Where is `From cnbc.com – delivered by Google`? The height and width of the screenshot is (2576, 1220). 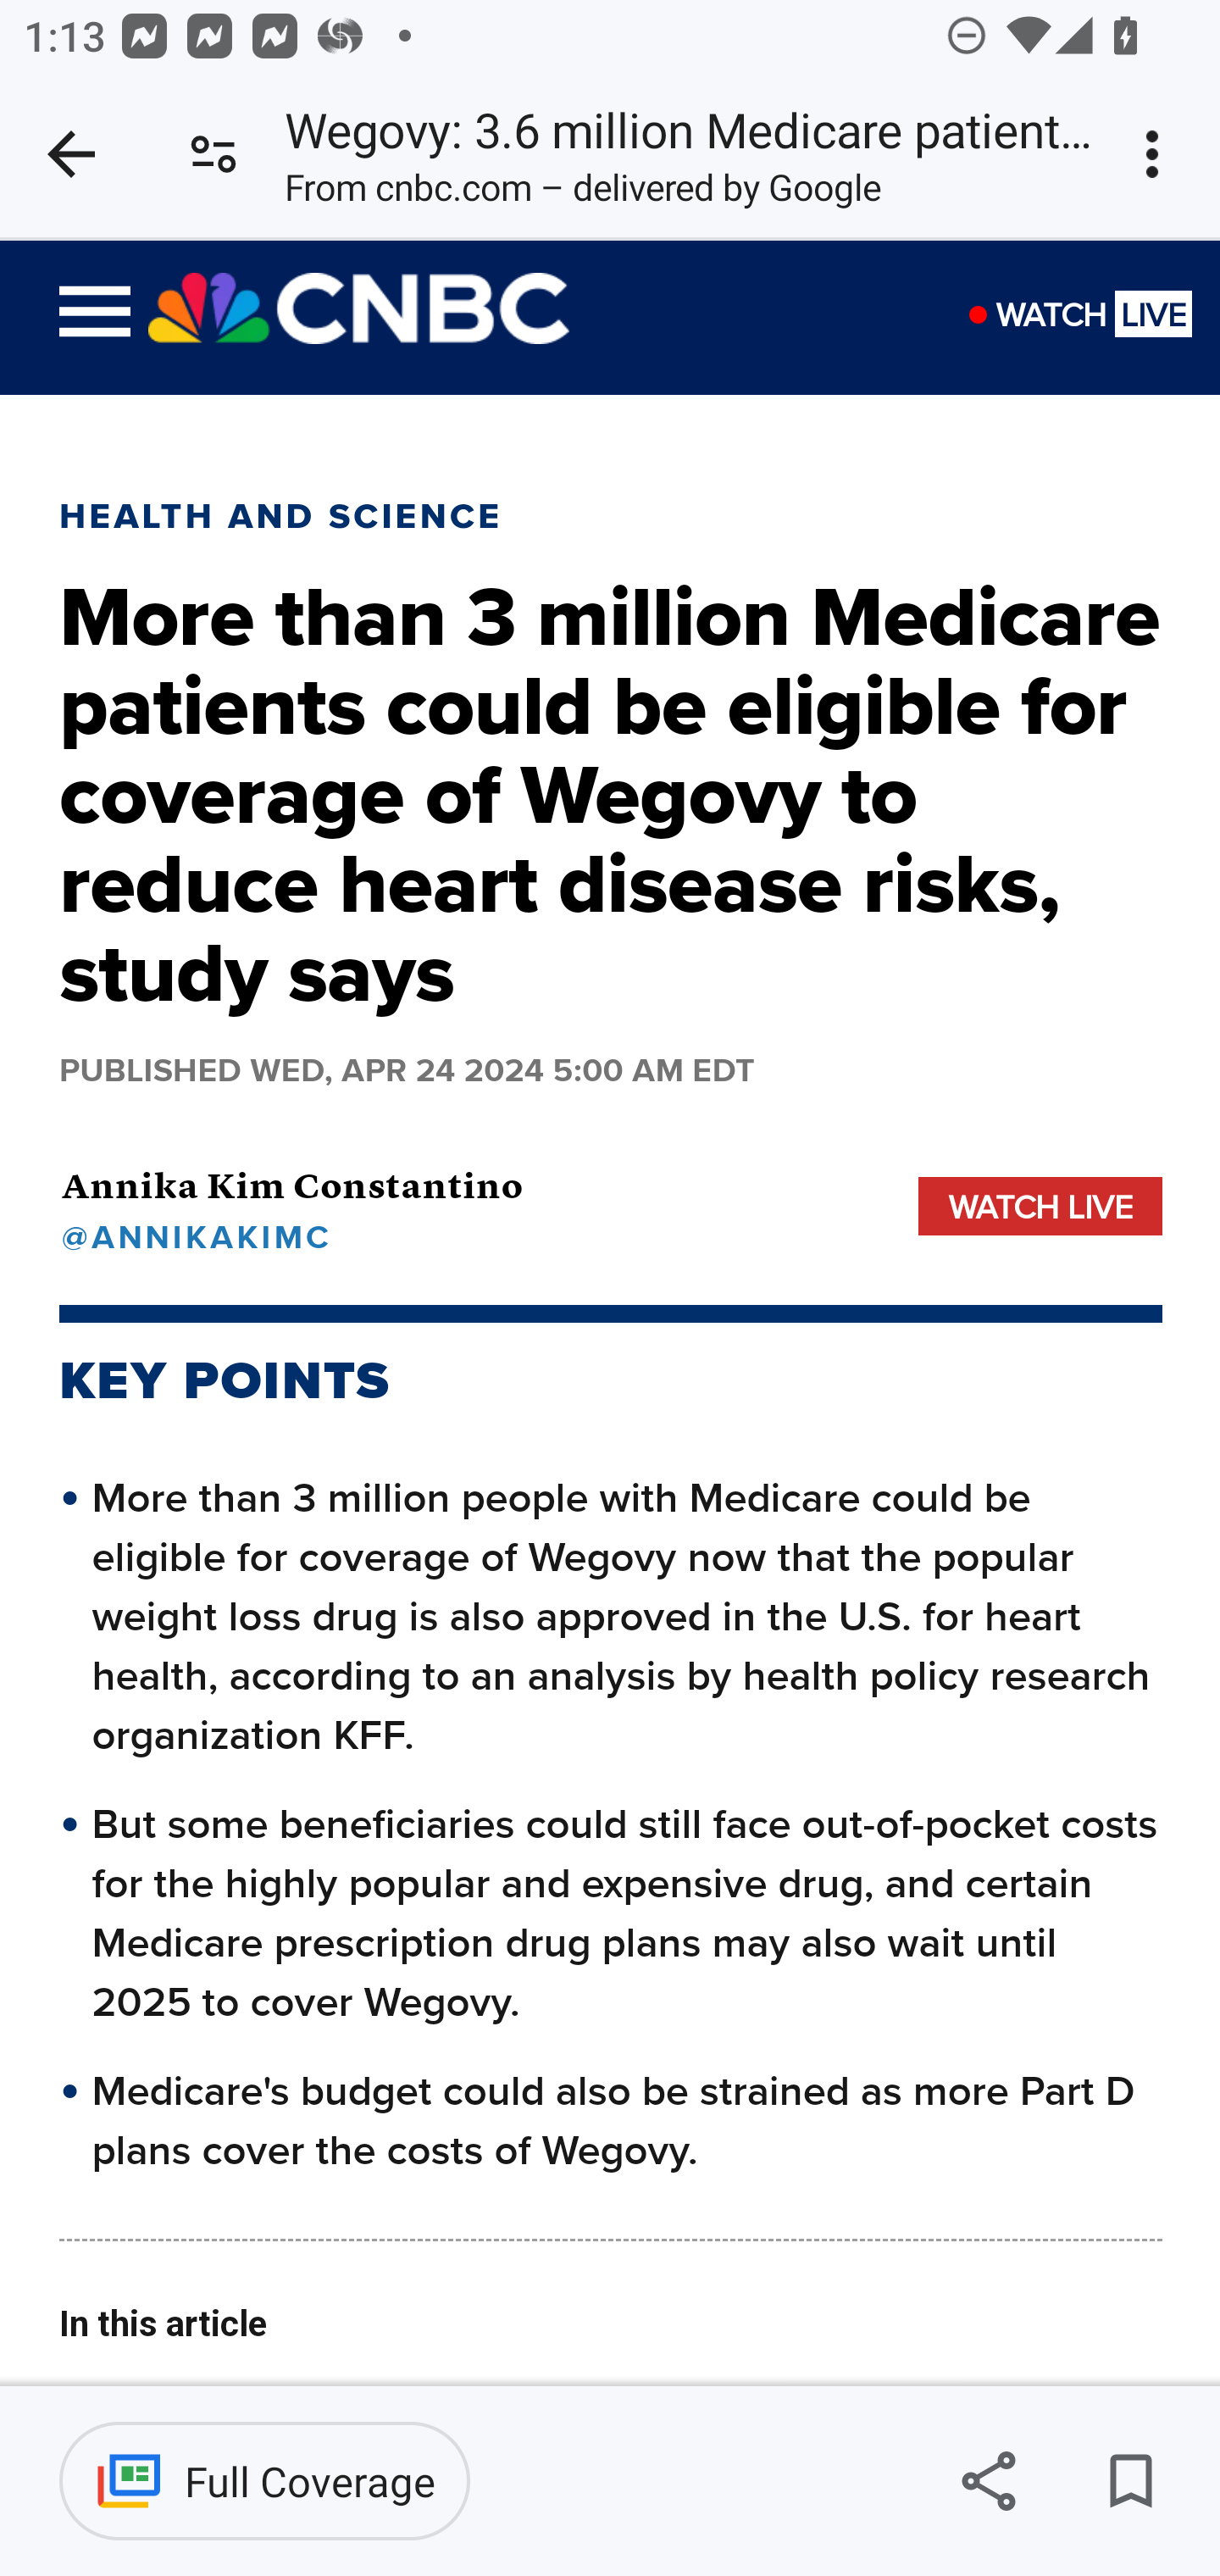
From cnbc.com – delivered by Google is located at coordinates (583, 194).